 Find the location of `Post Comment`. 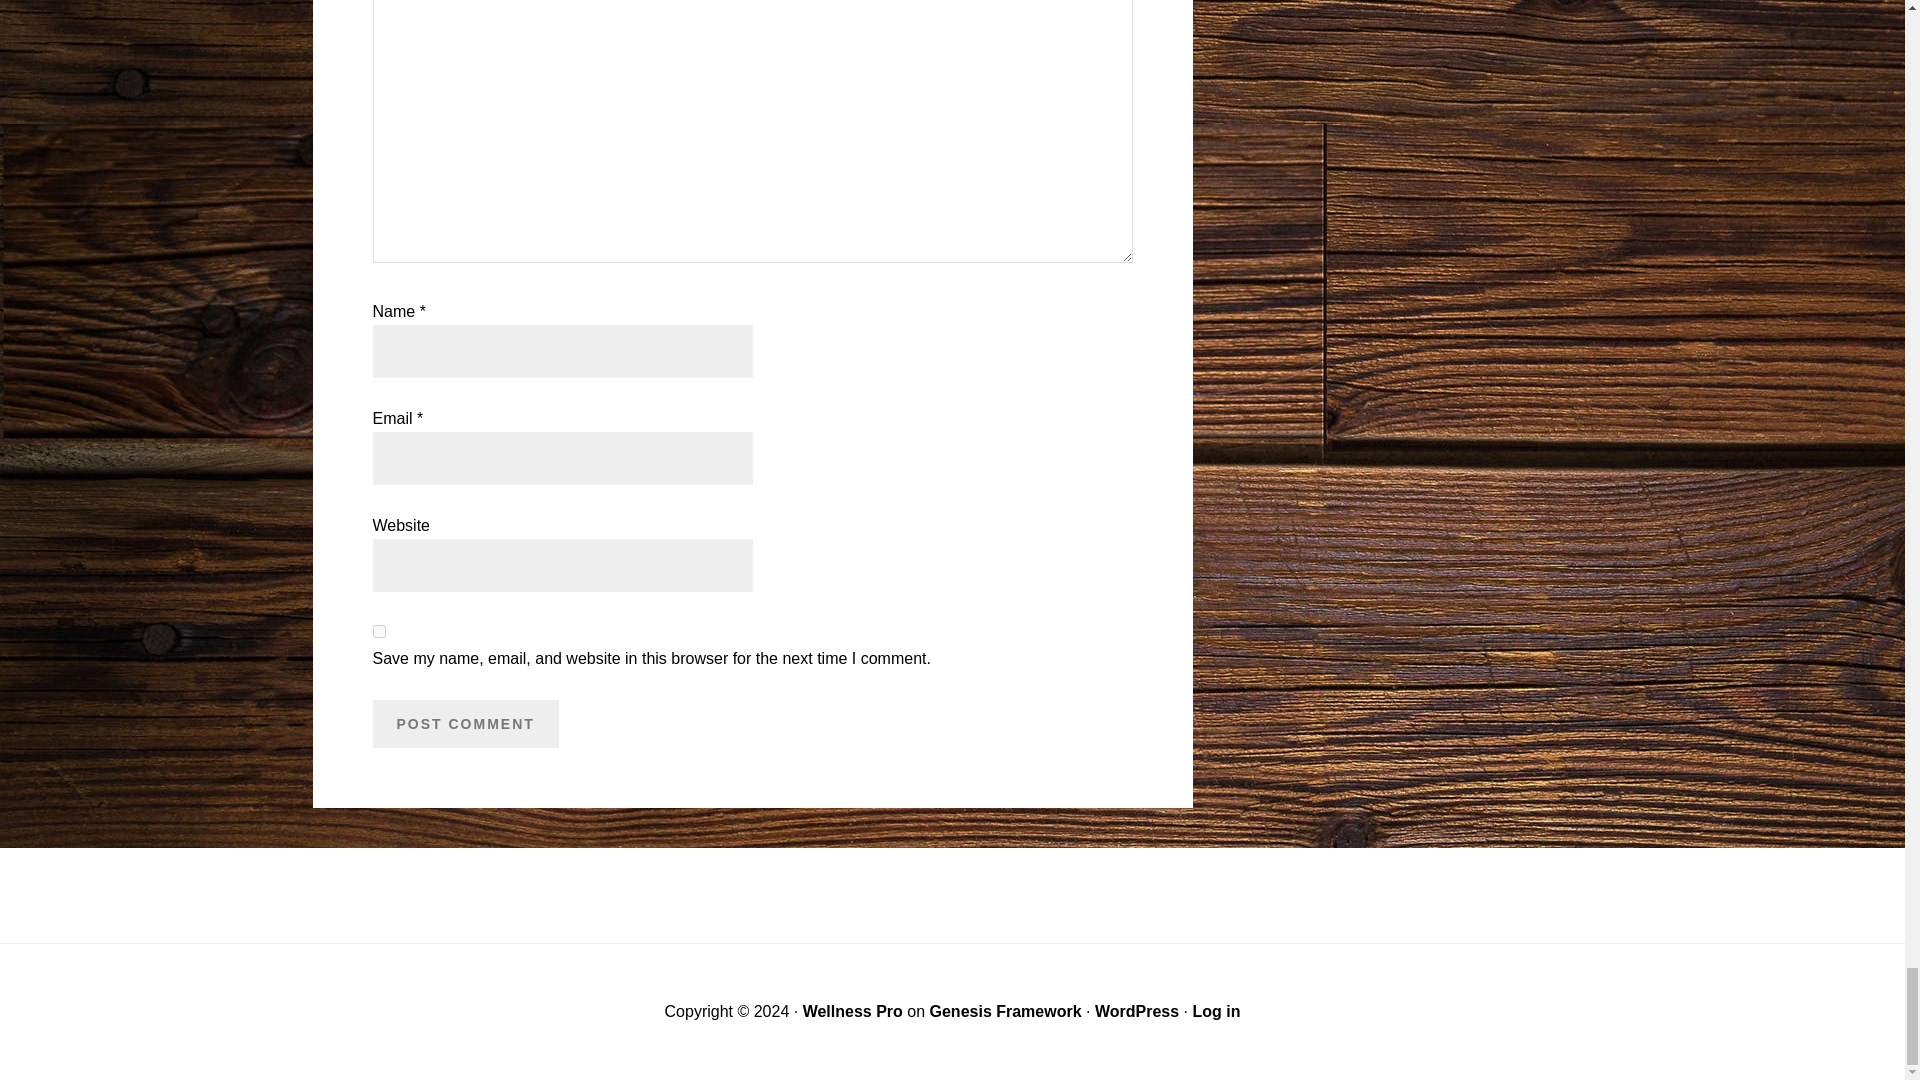

Post Comment is located at coordinates (465, 724).